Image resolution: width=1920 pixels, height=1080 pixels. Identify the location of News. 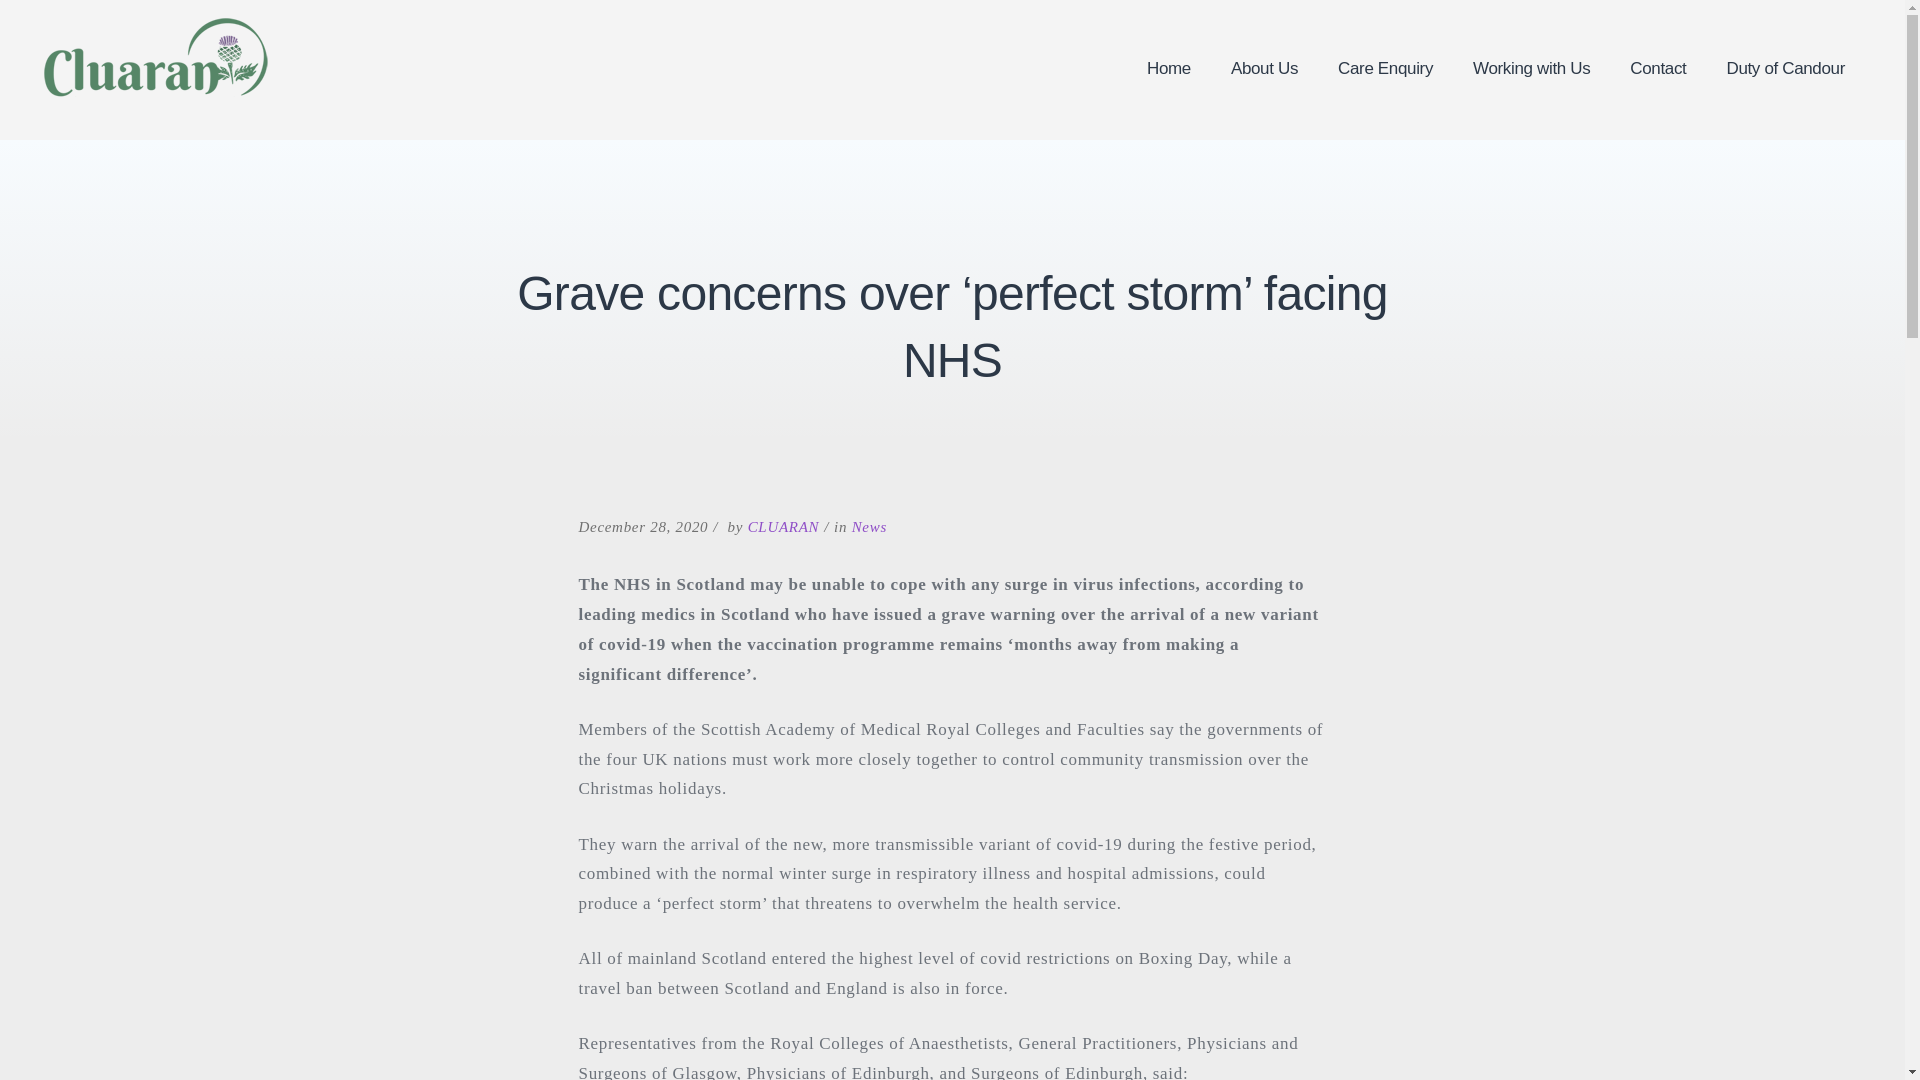
(870, 526).